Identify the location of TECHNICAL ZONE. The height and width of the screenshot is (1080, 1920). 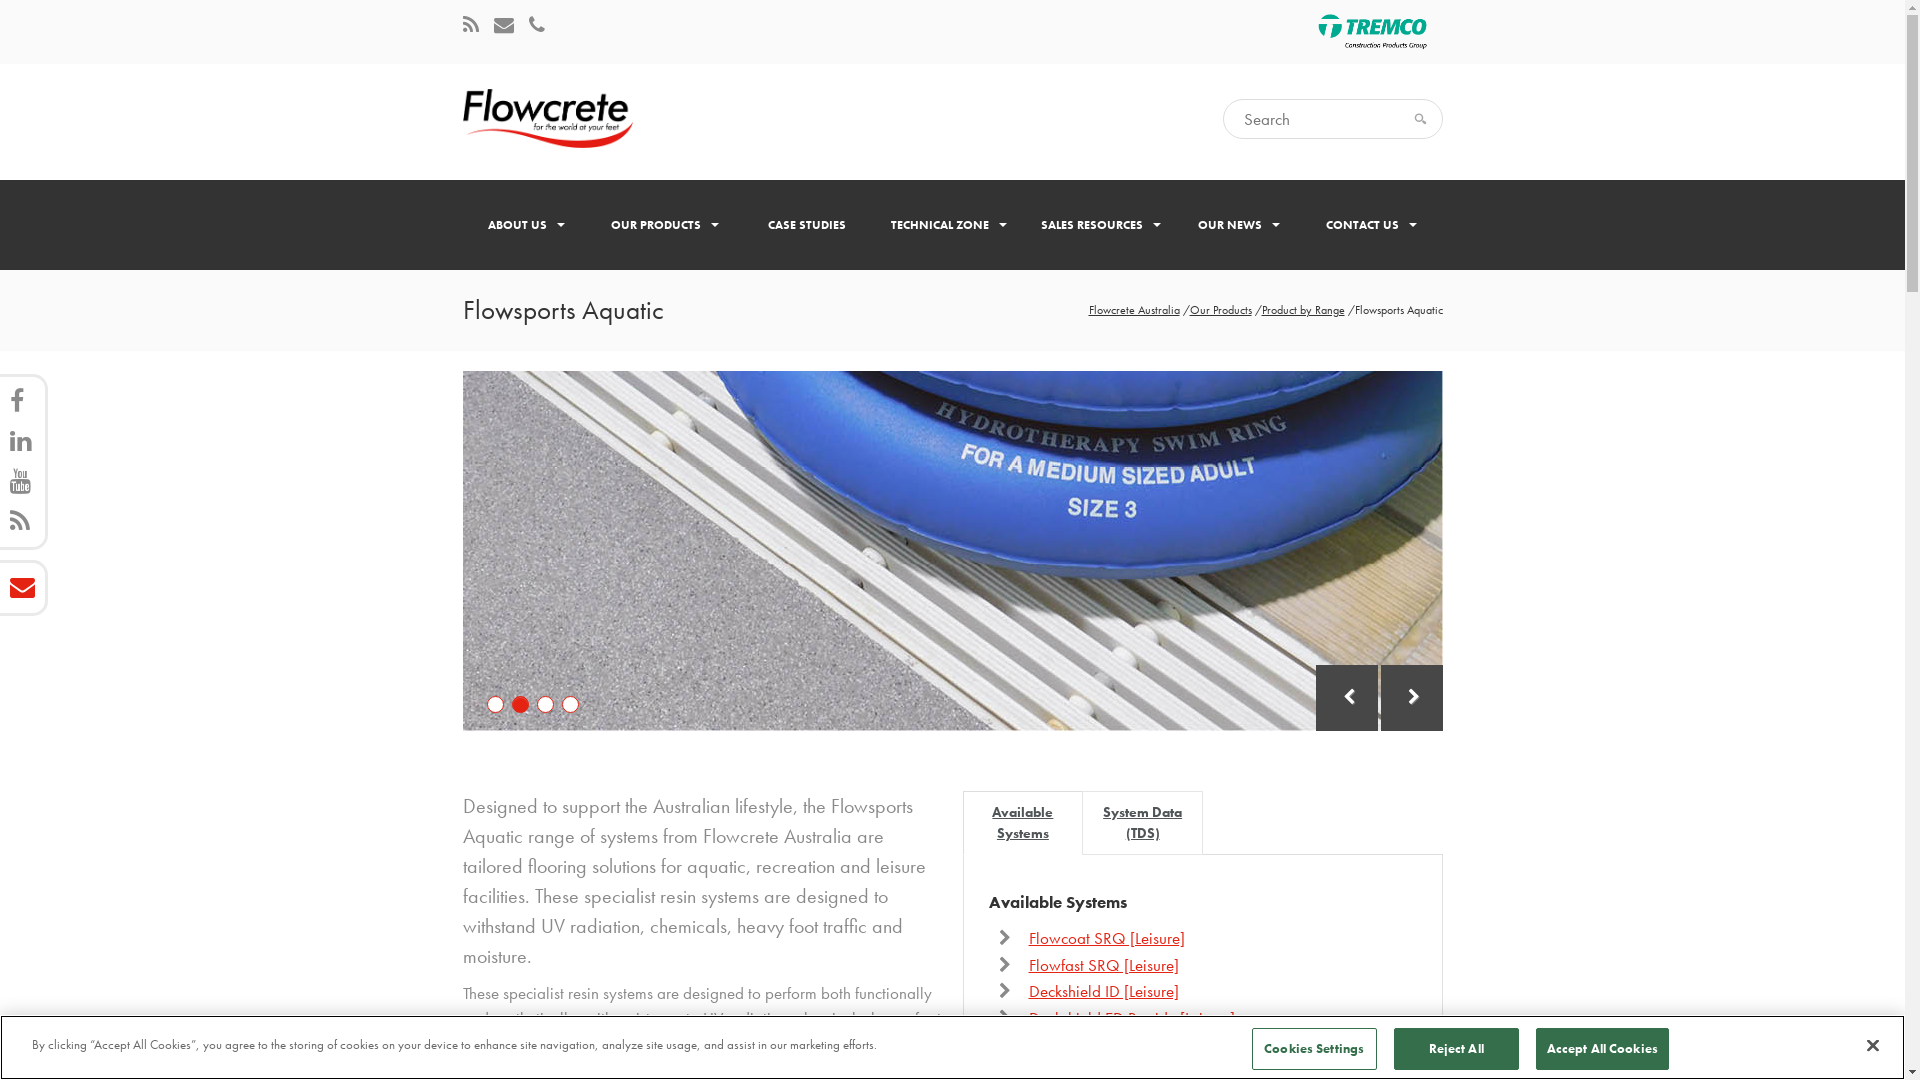
(949, 225).